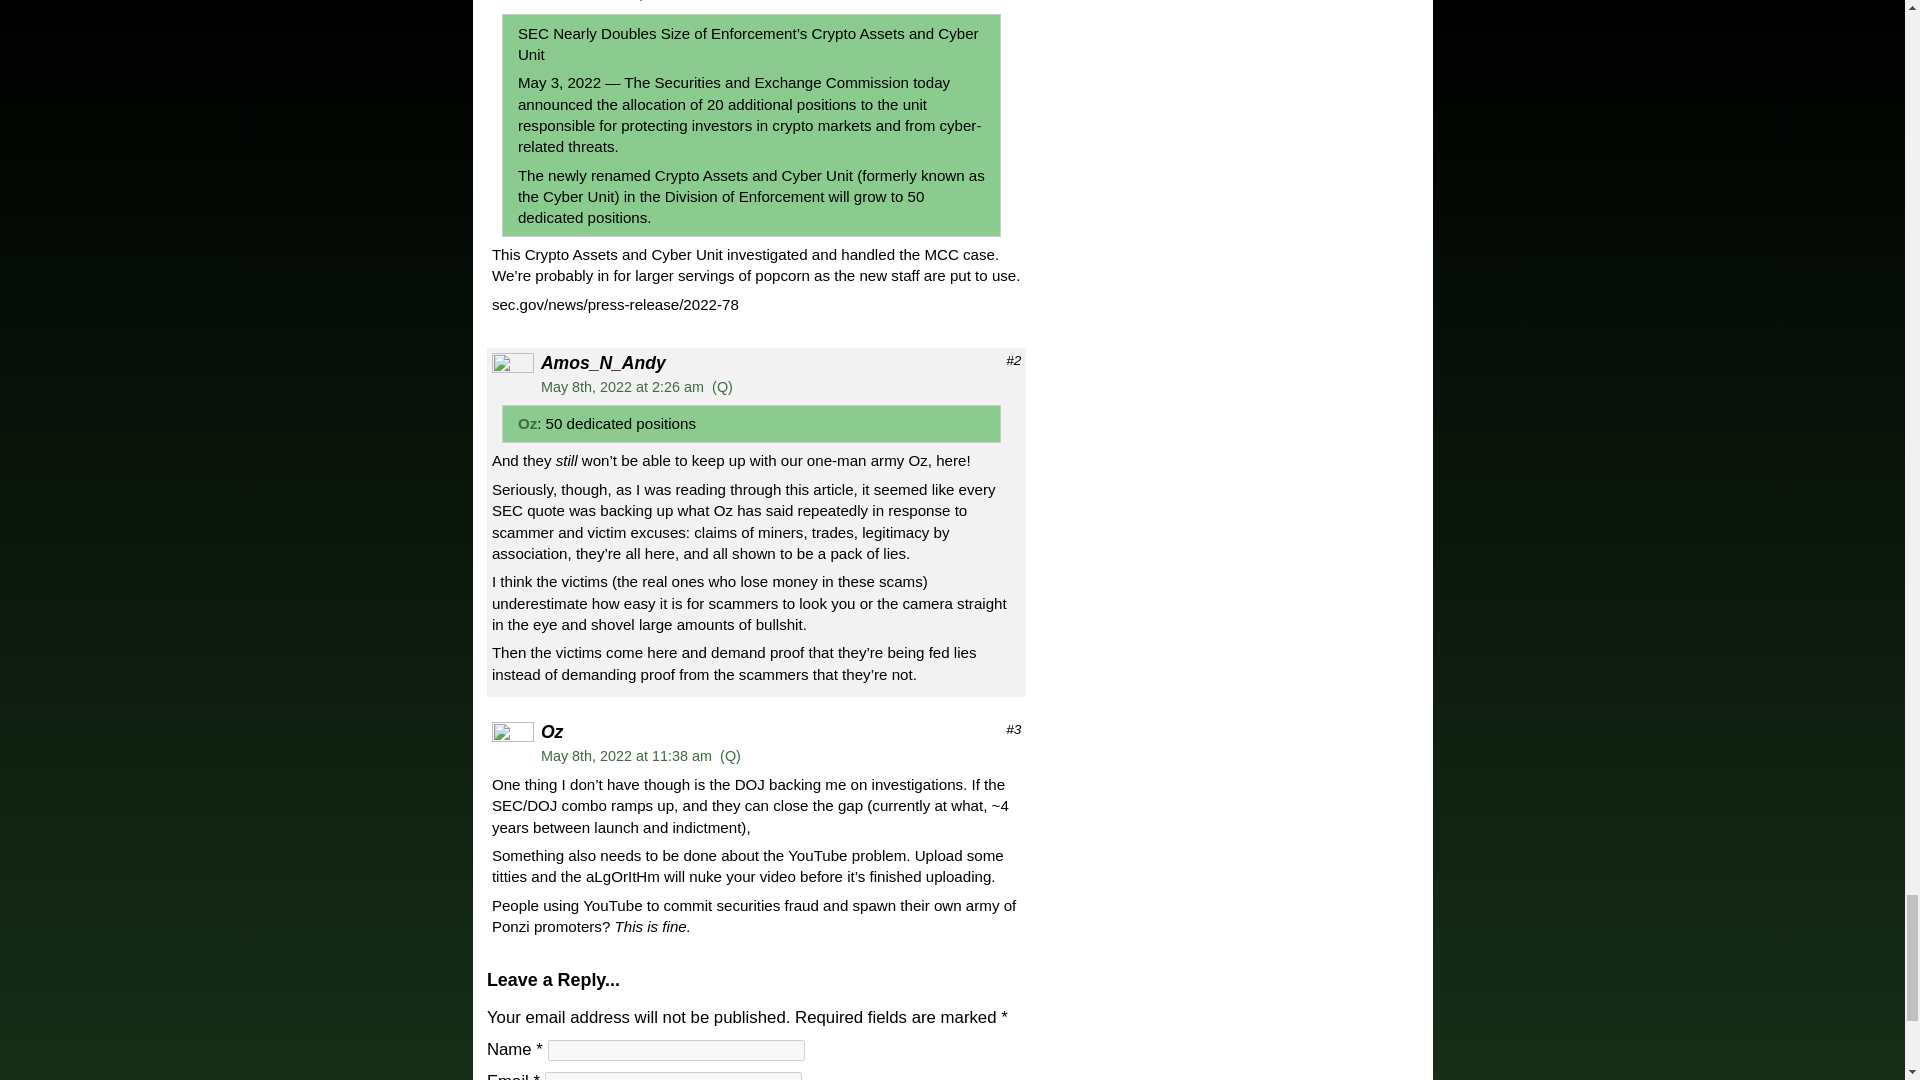 This screenshot has width=1920, height=1080. I want to click on Click here or select text to quote comment, so click(722, 387).